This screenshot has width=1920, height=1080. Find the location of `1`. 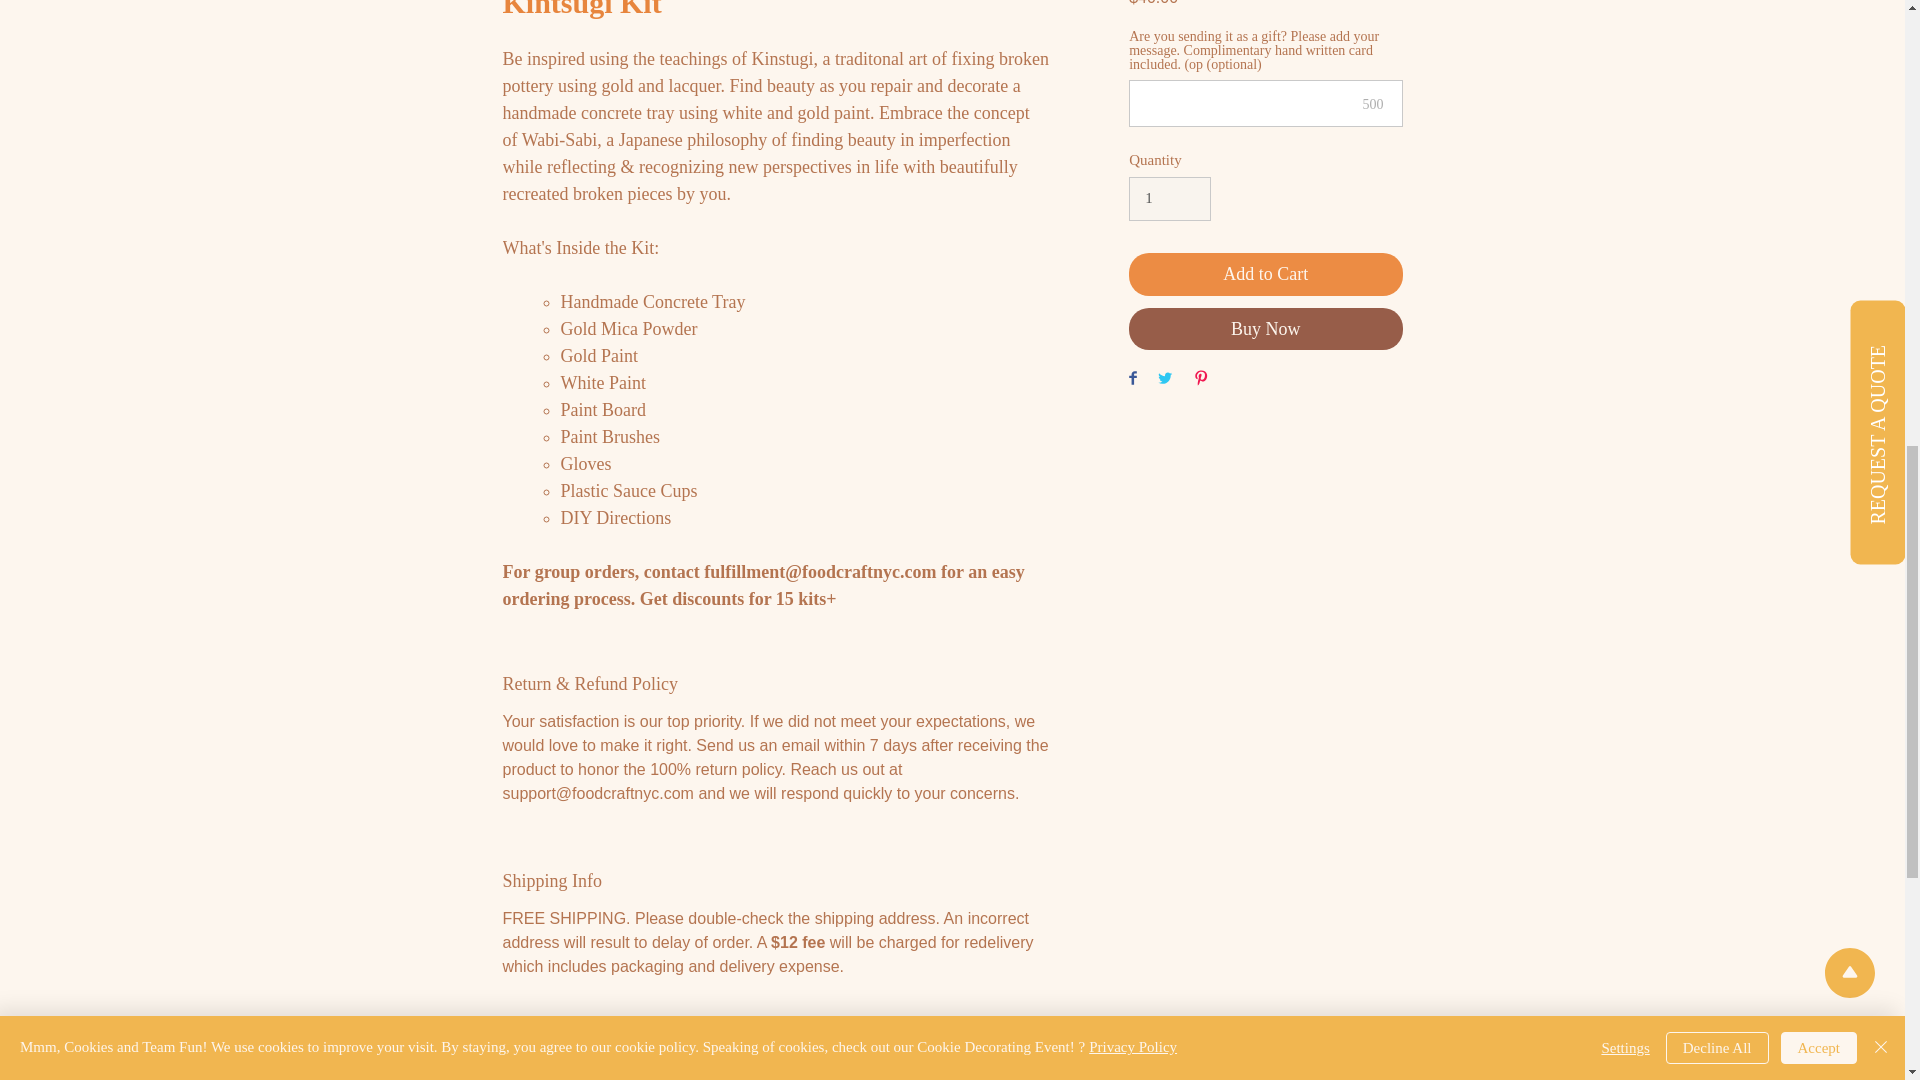

1 is located at coordinates (1170, 199).